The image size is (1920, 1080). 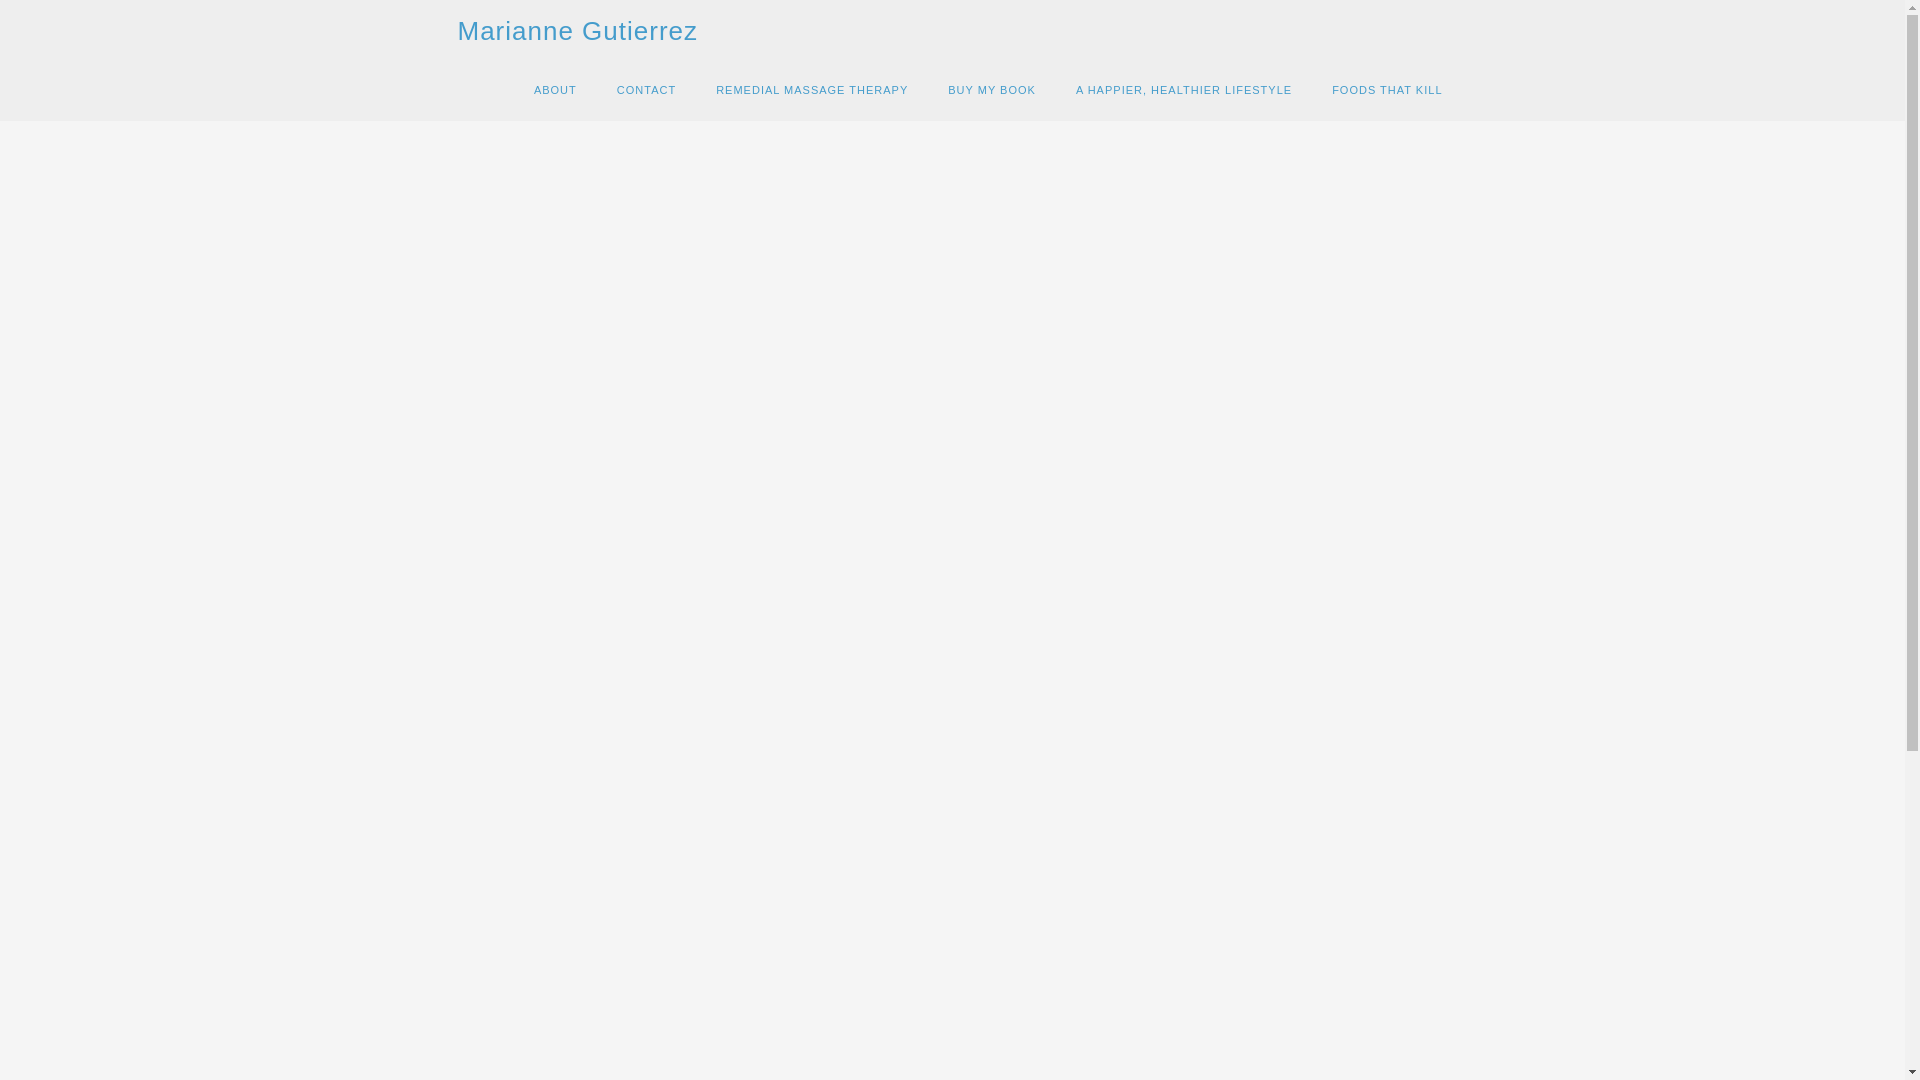 I want to click on Marianne Gutierrez, so click(x=578, y=31).